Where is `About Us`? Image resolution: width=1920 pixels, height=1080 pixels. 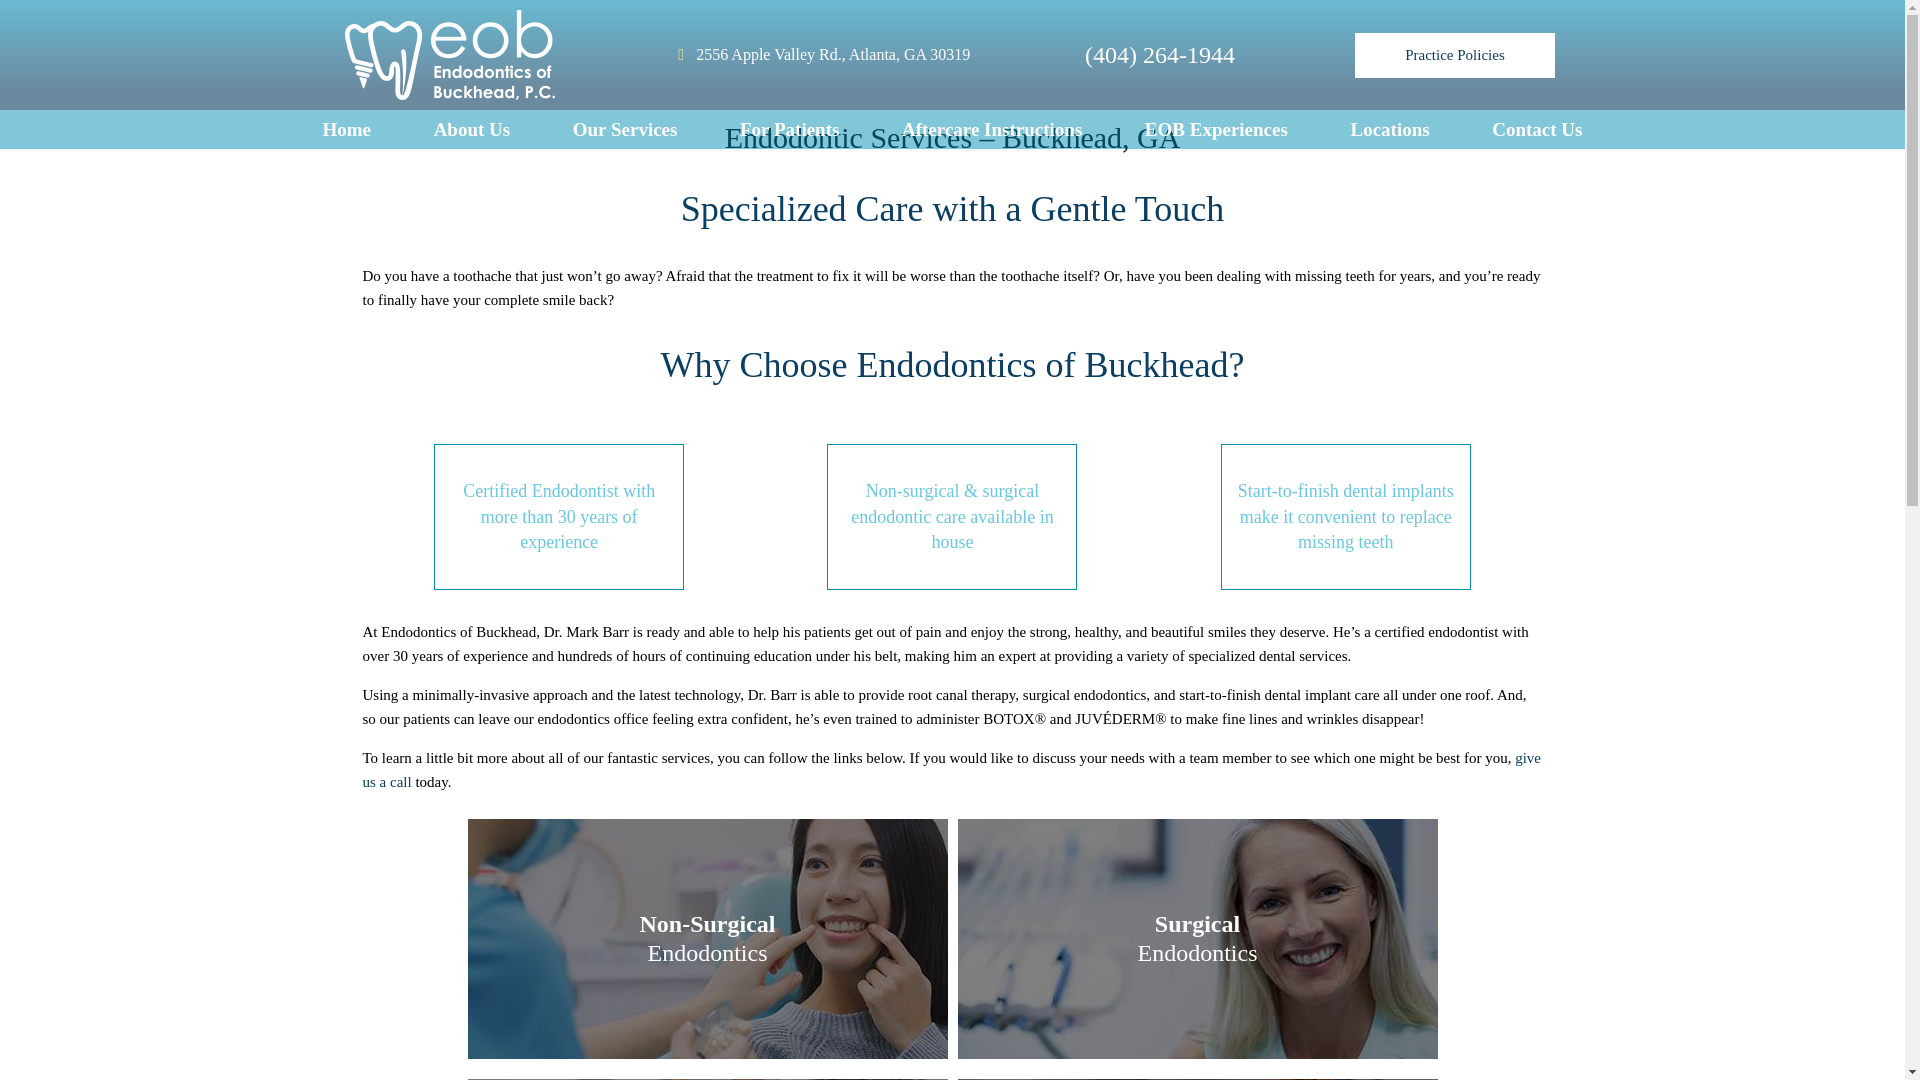 About Us is located at coordinates (1216, 130).